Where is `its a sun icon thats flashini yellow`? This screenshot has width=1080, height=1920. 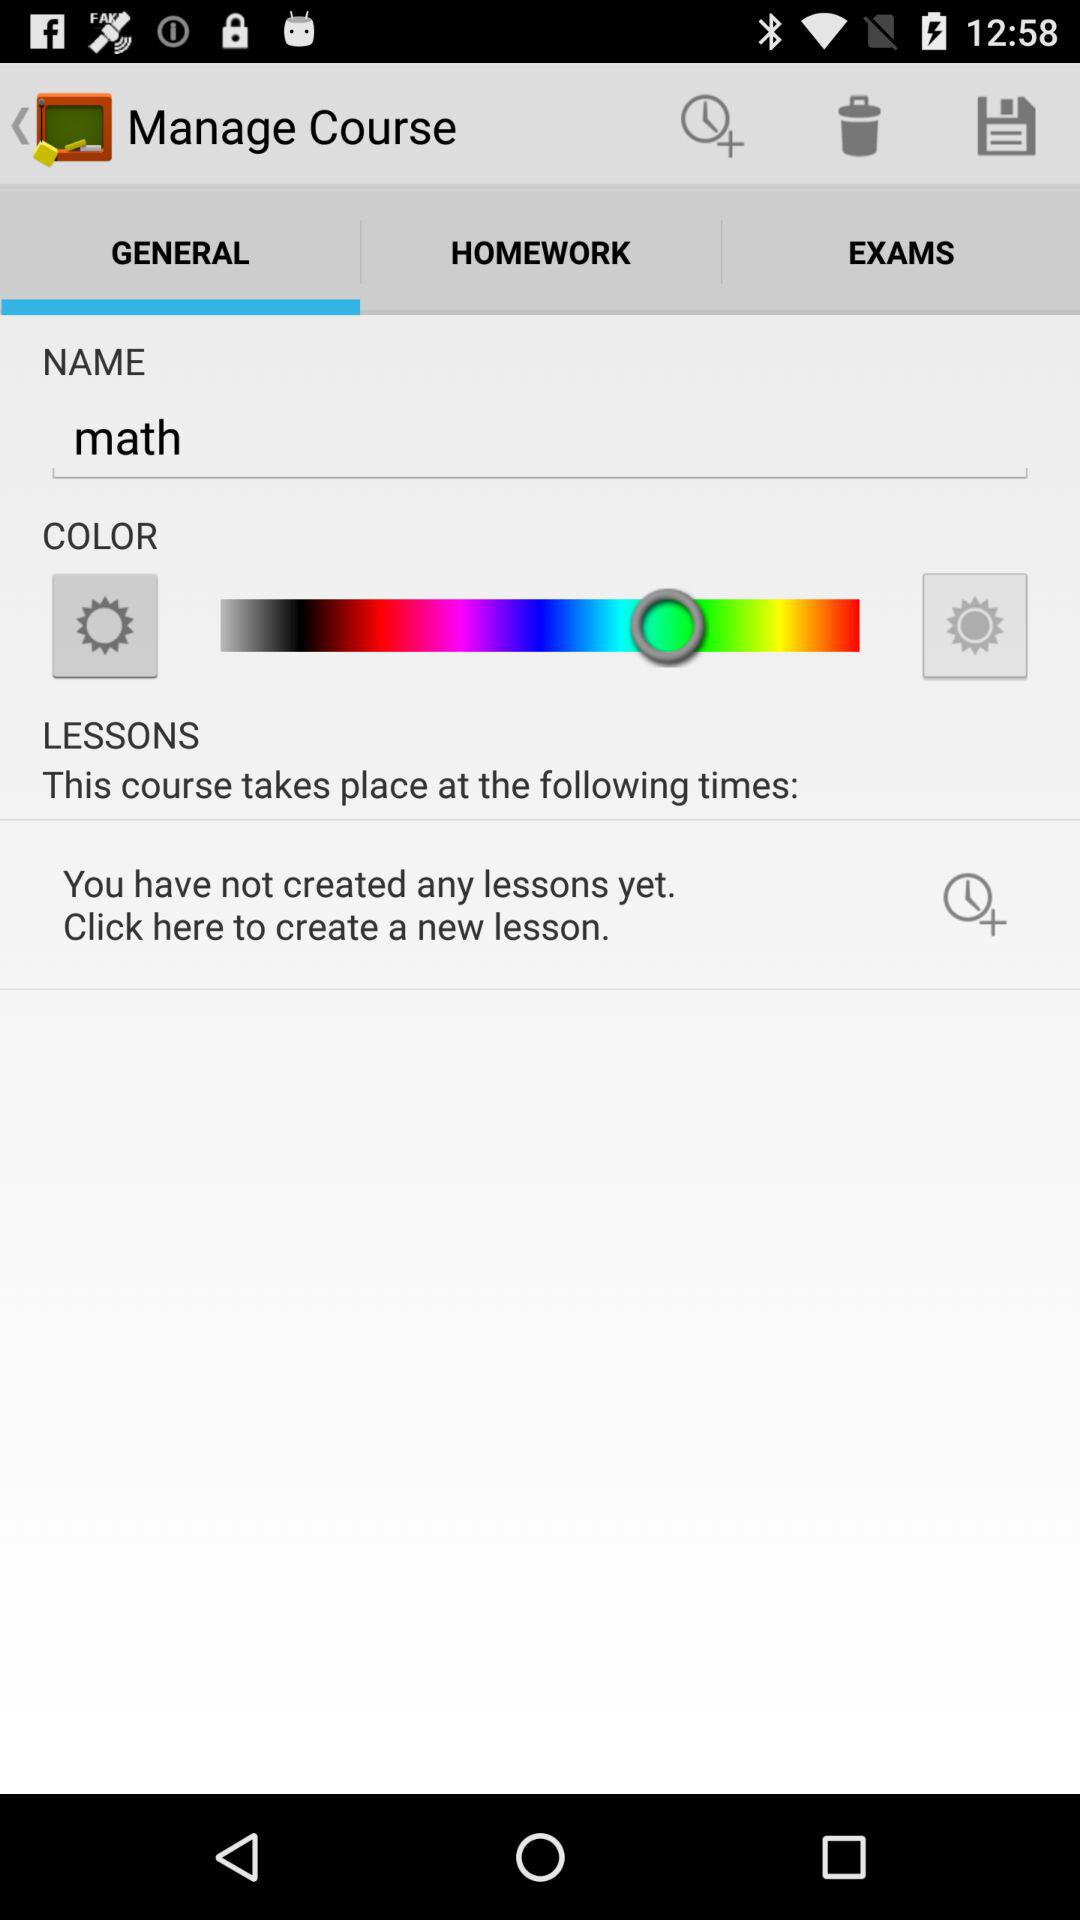
its a sun icon thats flashini yellow is located at coordinates (105, 625).